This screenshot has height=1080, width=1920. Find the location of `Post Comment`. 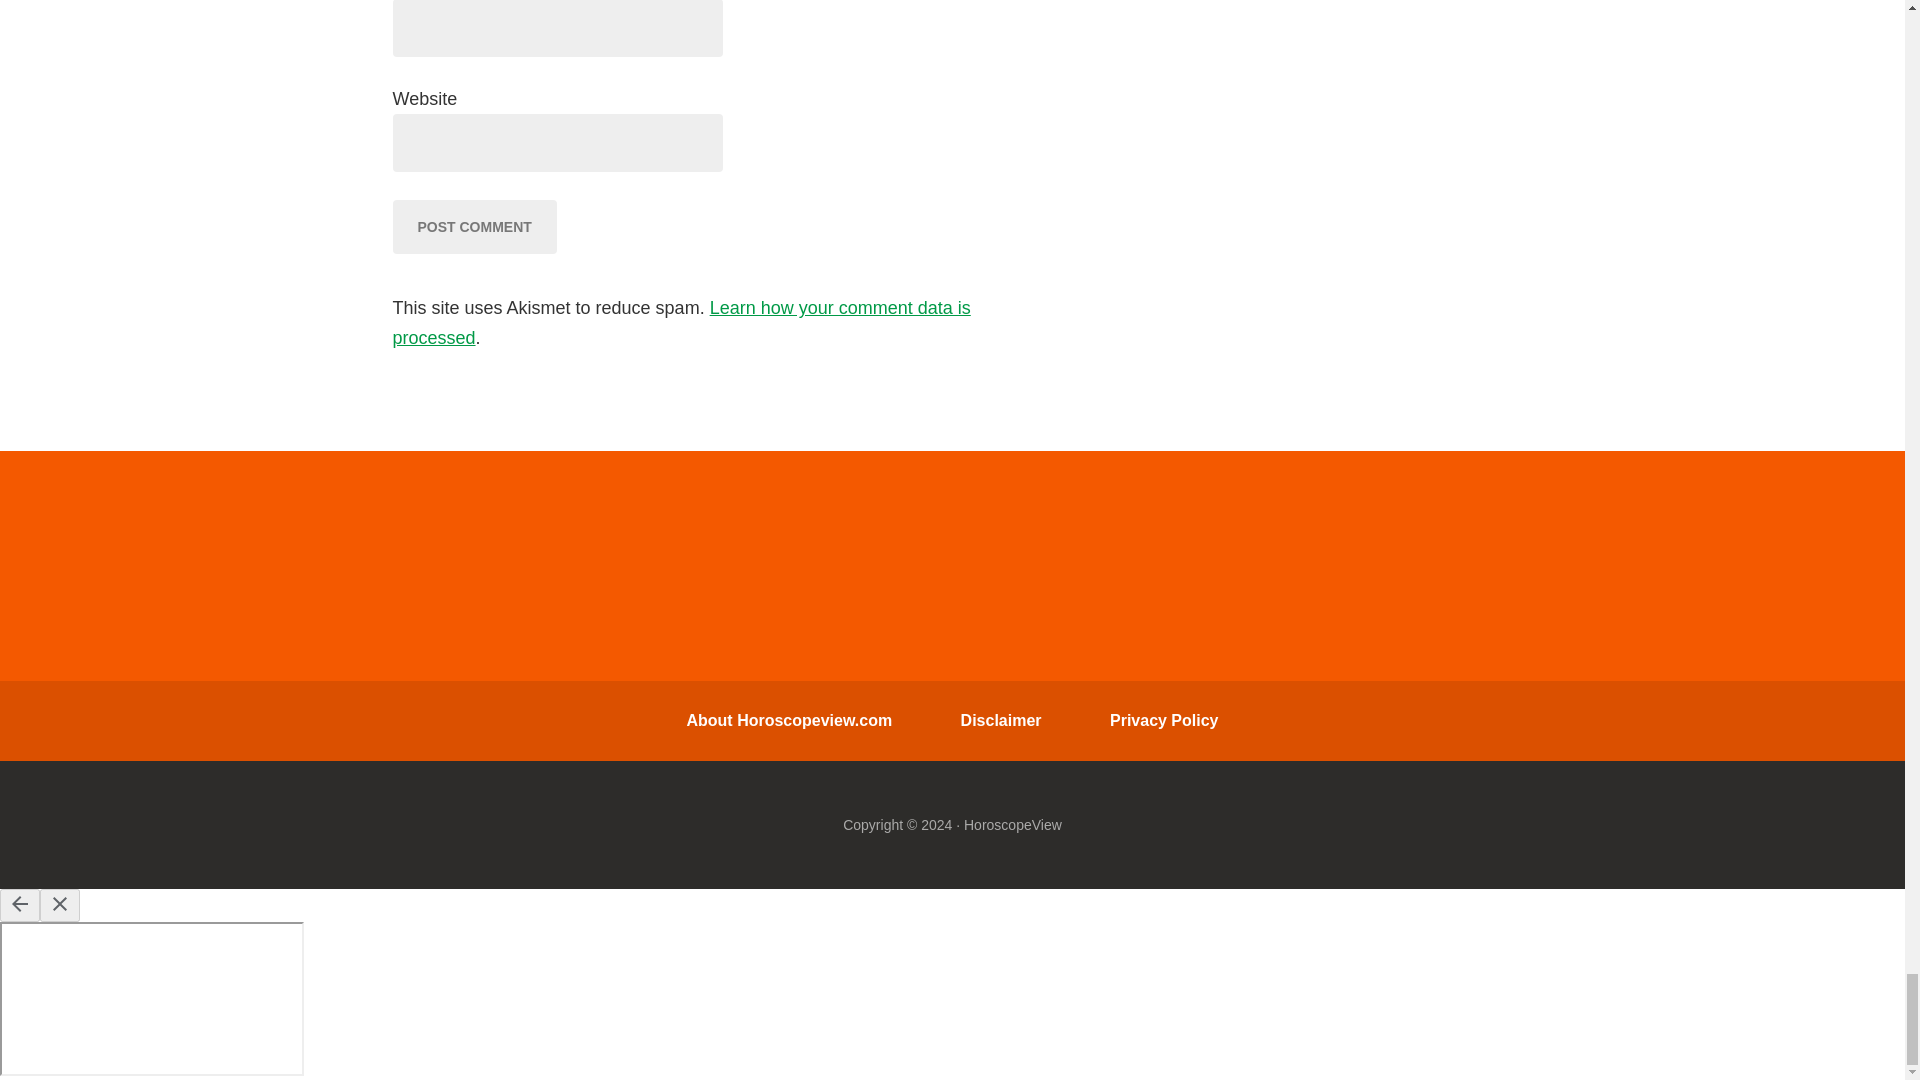

Post Comment is located at coordinates (474, 226).